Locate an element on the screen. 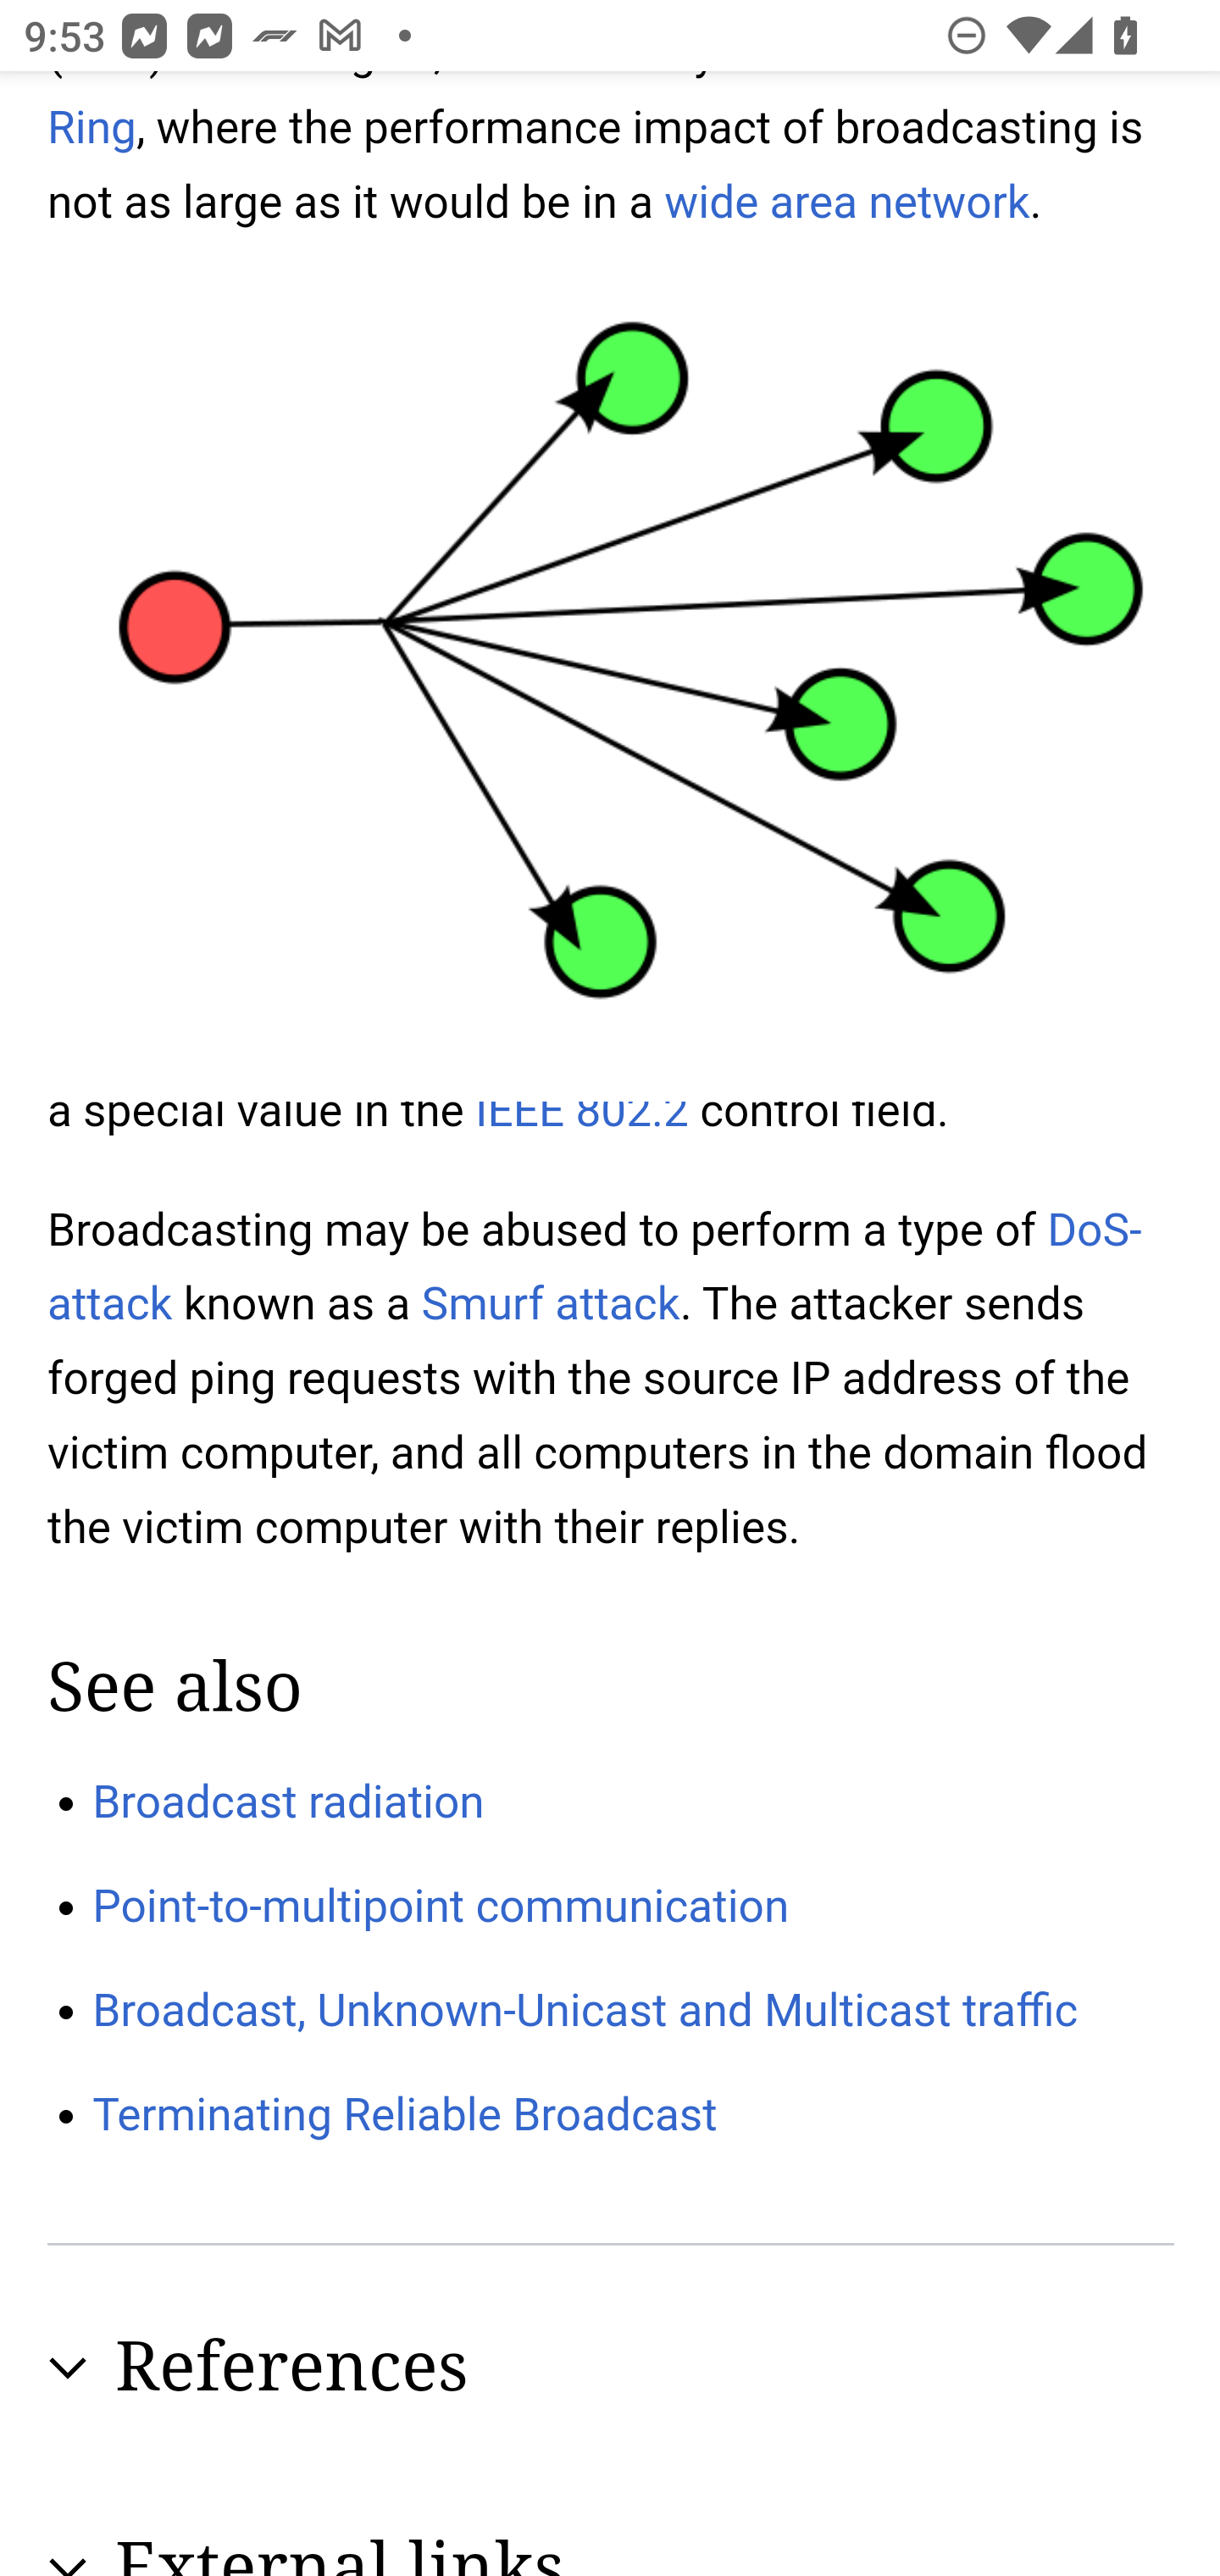 Image resolution: width=1220 pixels, height=2576 pixels. Terminating Reliable Broadcast is located at coordinates (405, 2116).